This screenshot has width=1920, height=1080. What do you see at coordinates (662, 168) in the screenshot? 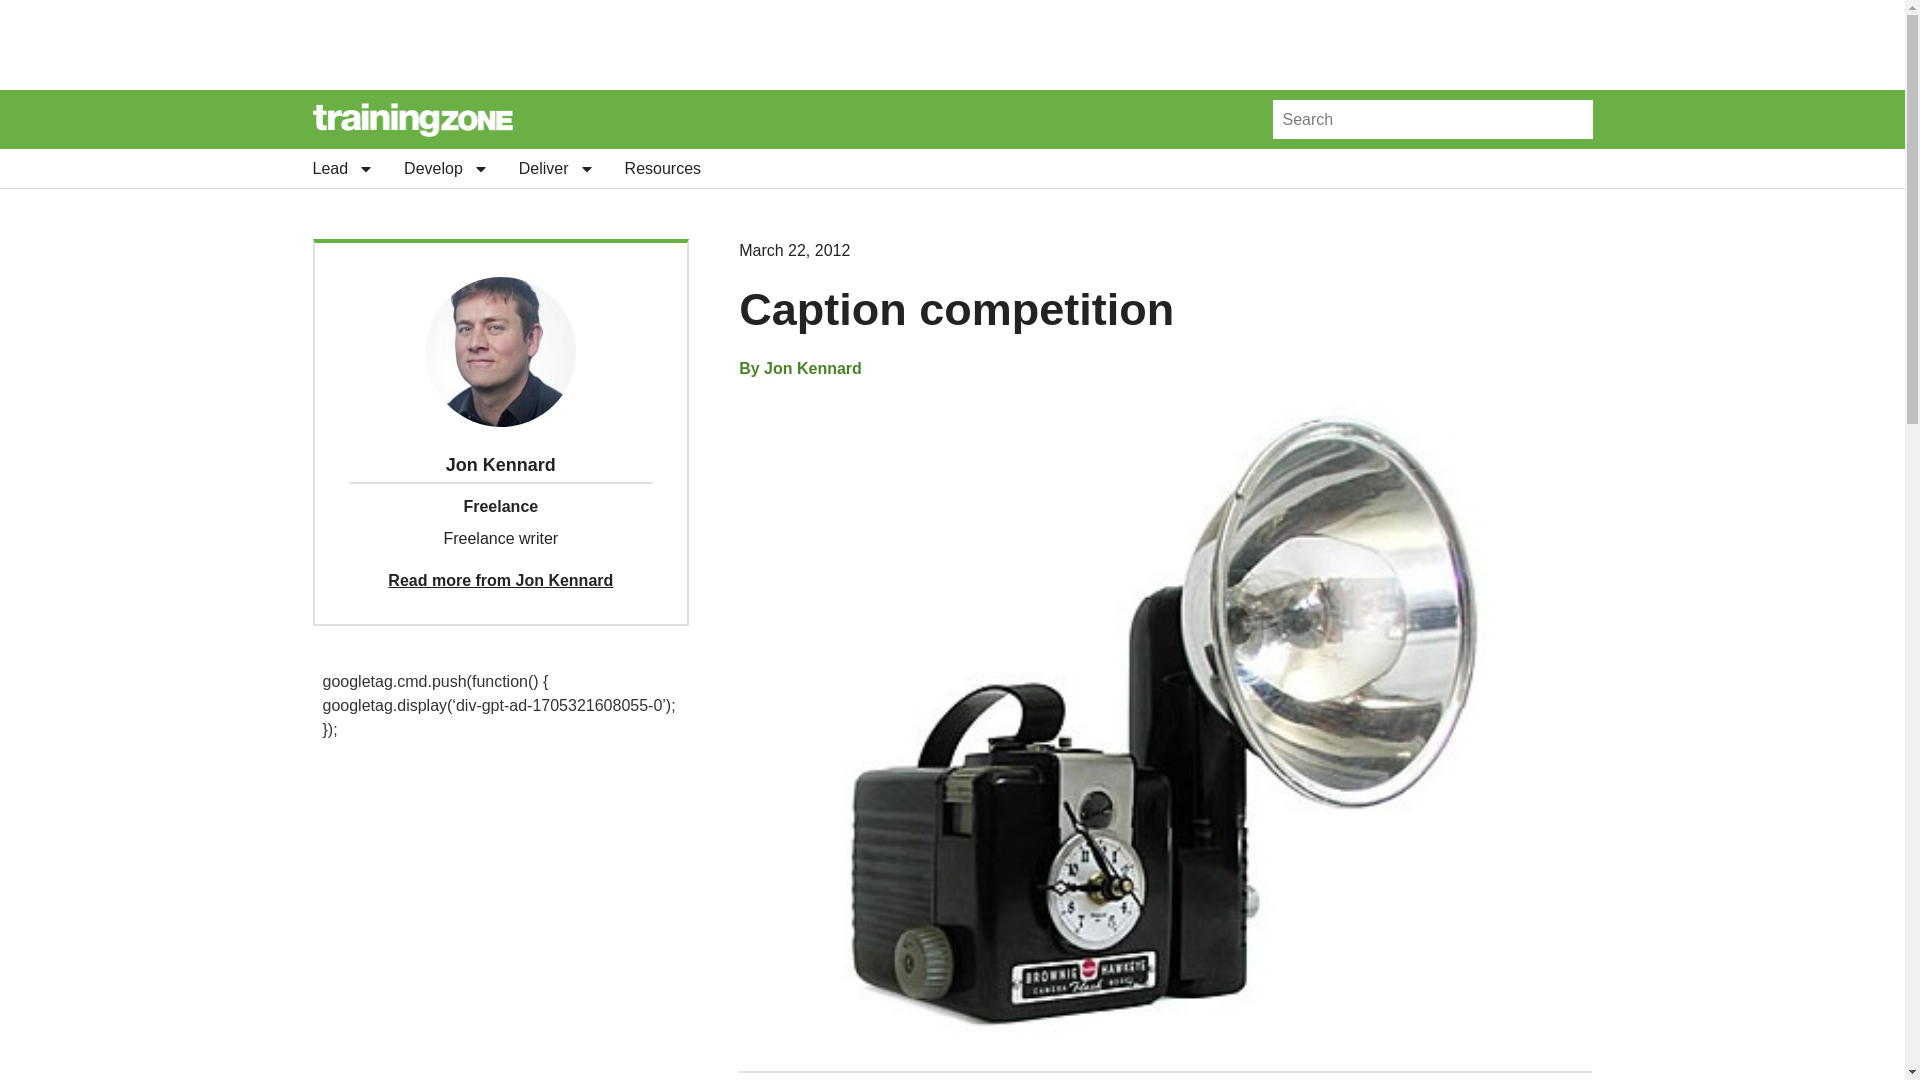
I see `Resources` at bounding box center [662, 168].